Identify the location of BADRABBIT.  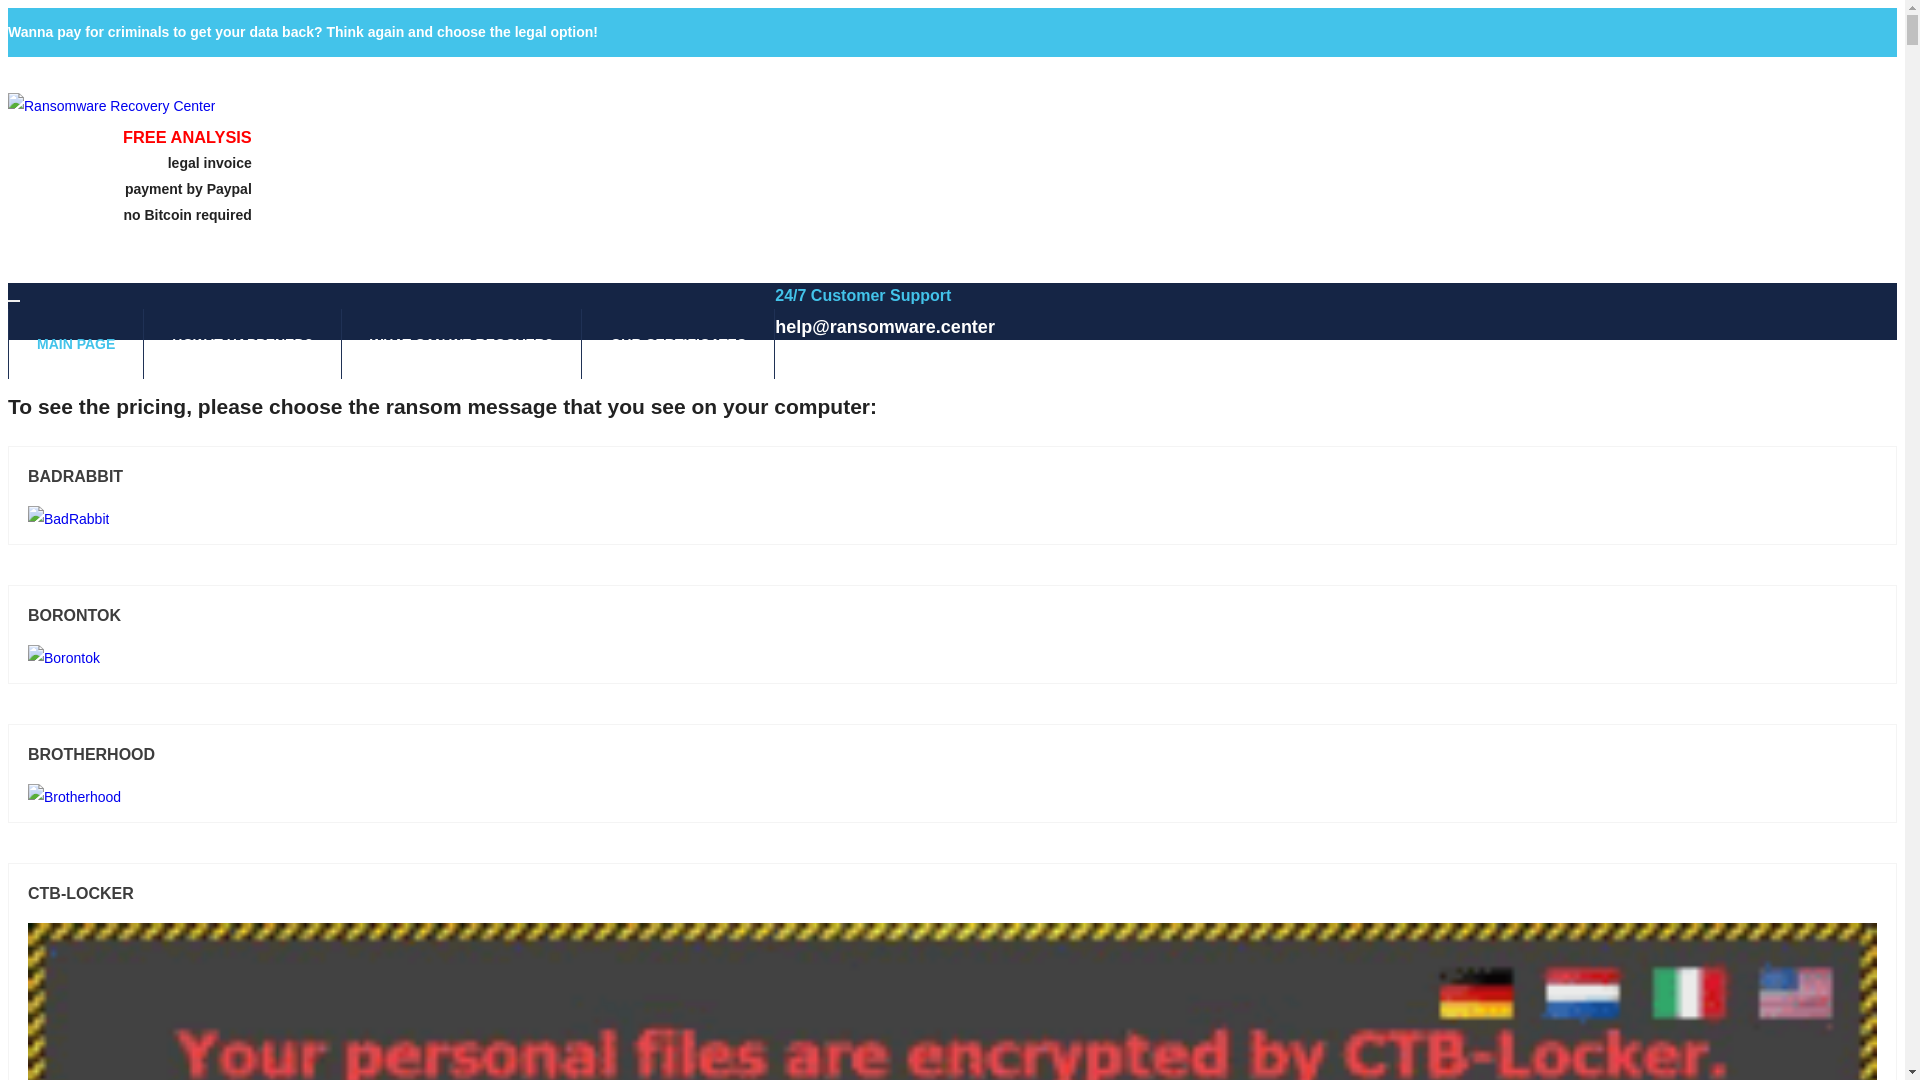
(952, 477).